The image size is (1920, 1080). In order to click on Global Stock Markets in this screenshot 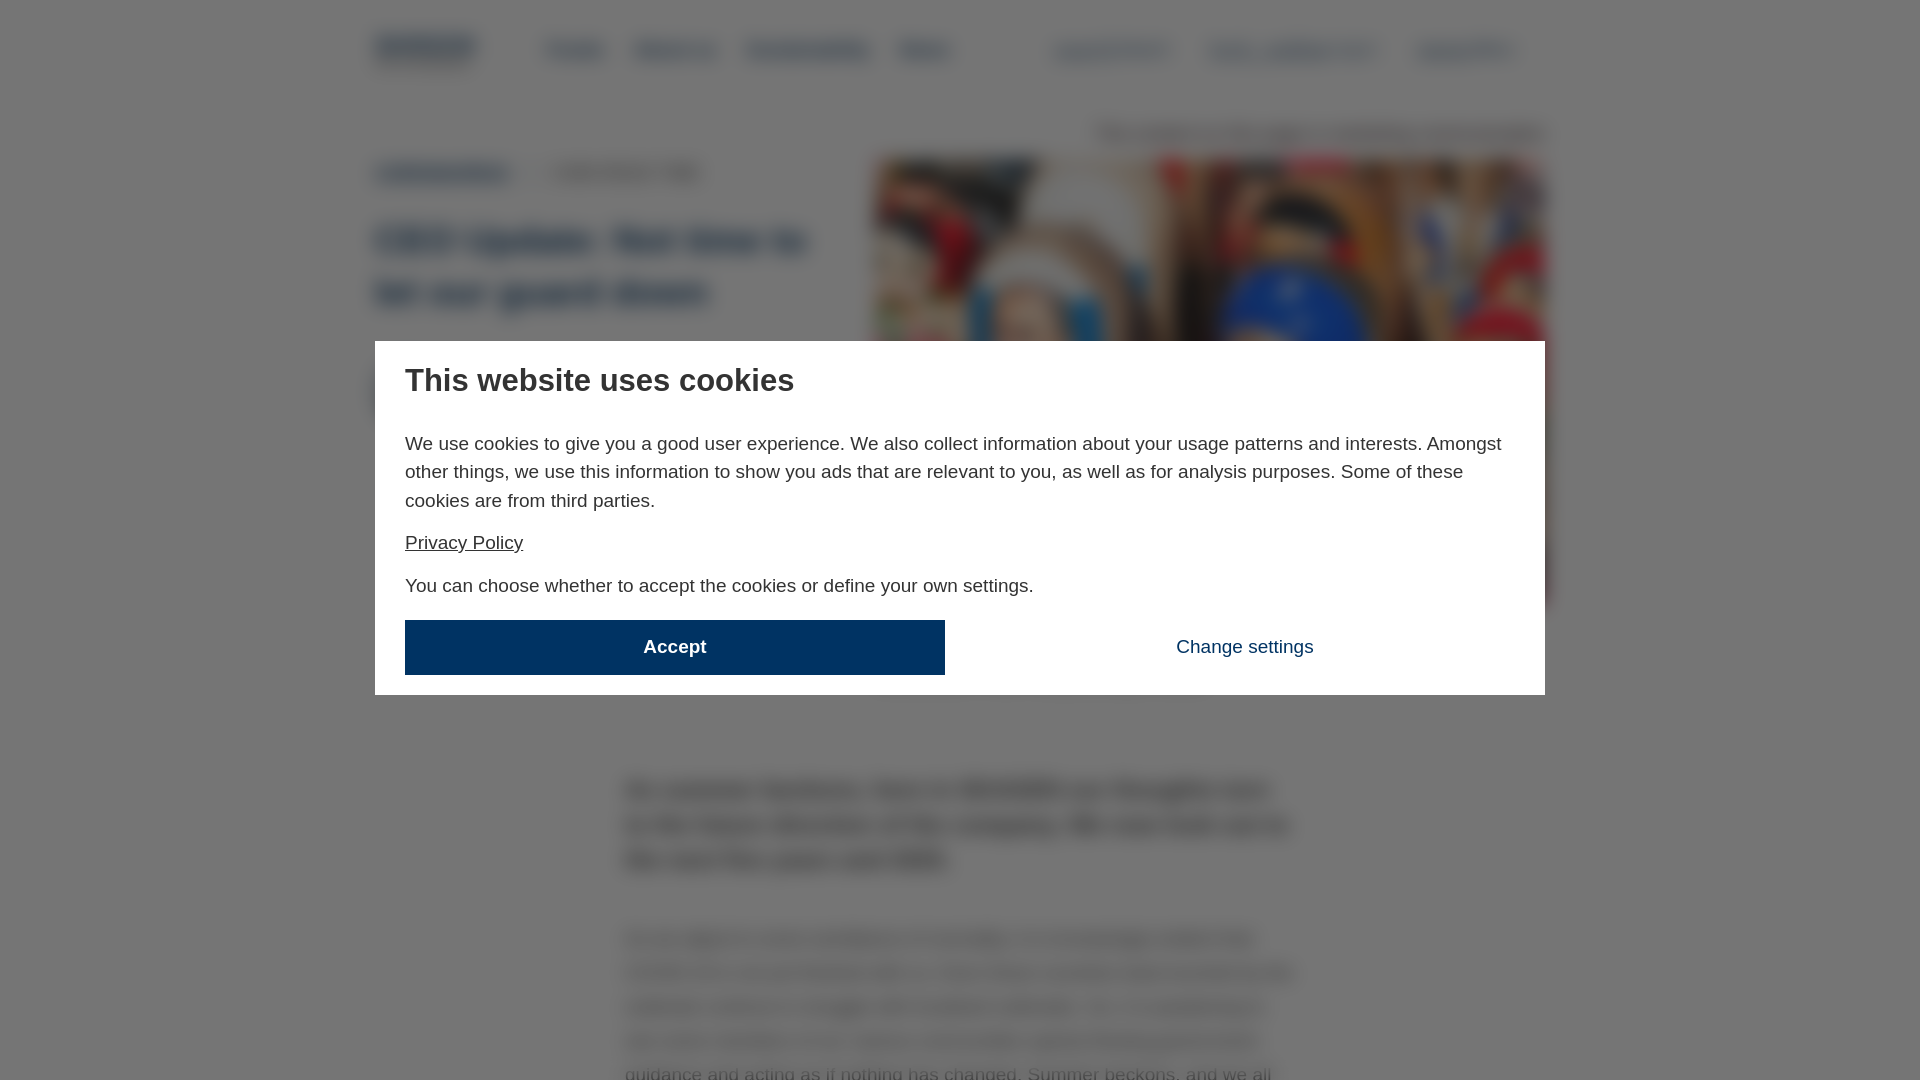, I will do `click(576, 50)`.